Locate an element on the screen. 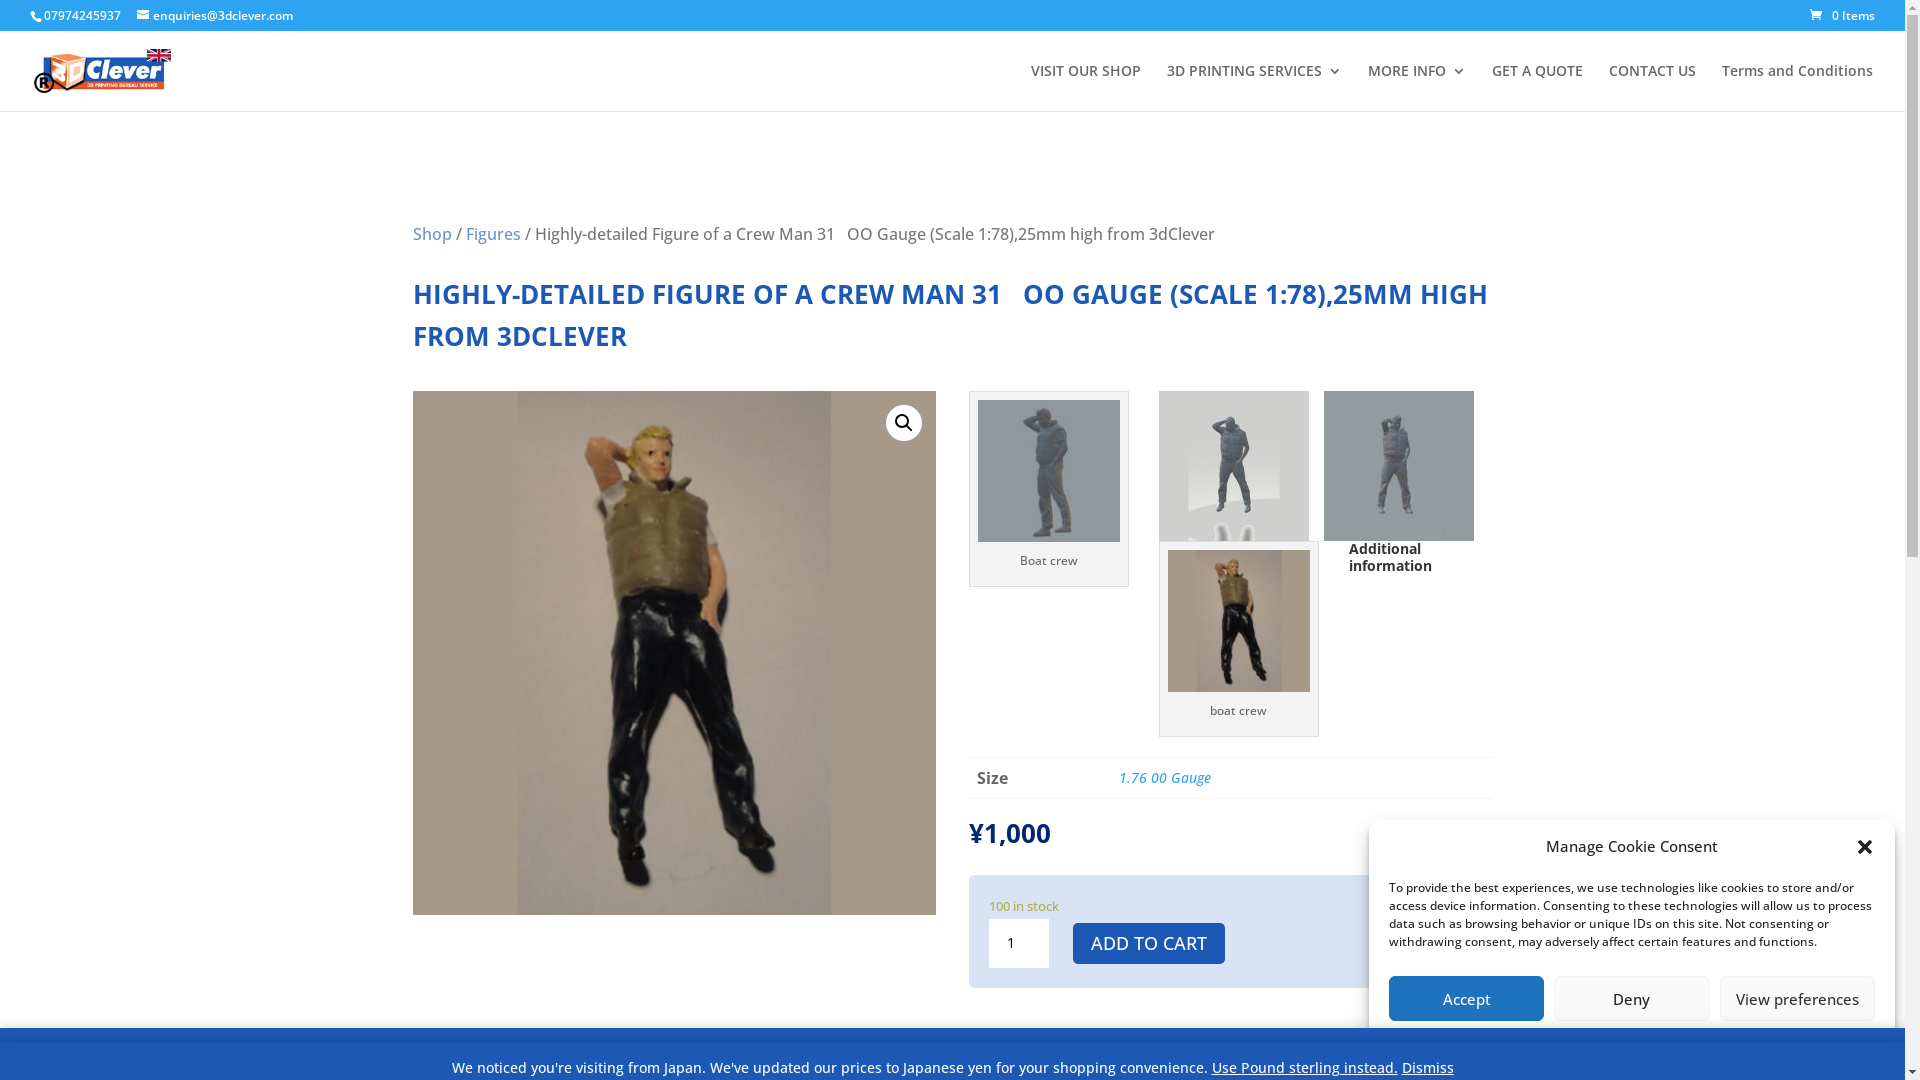  1.76 00 Gauge is located at coordinates (1165, 778).